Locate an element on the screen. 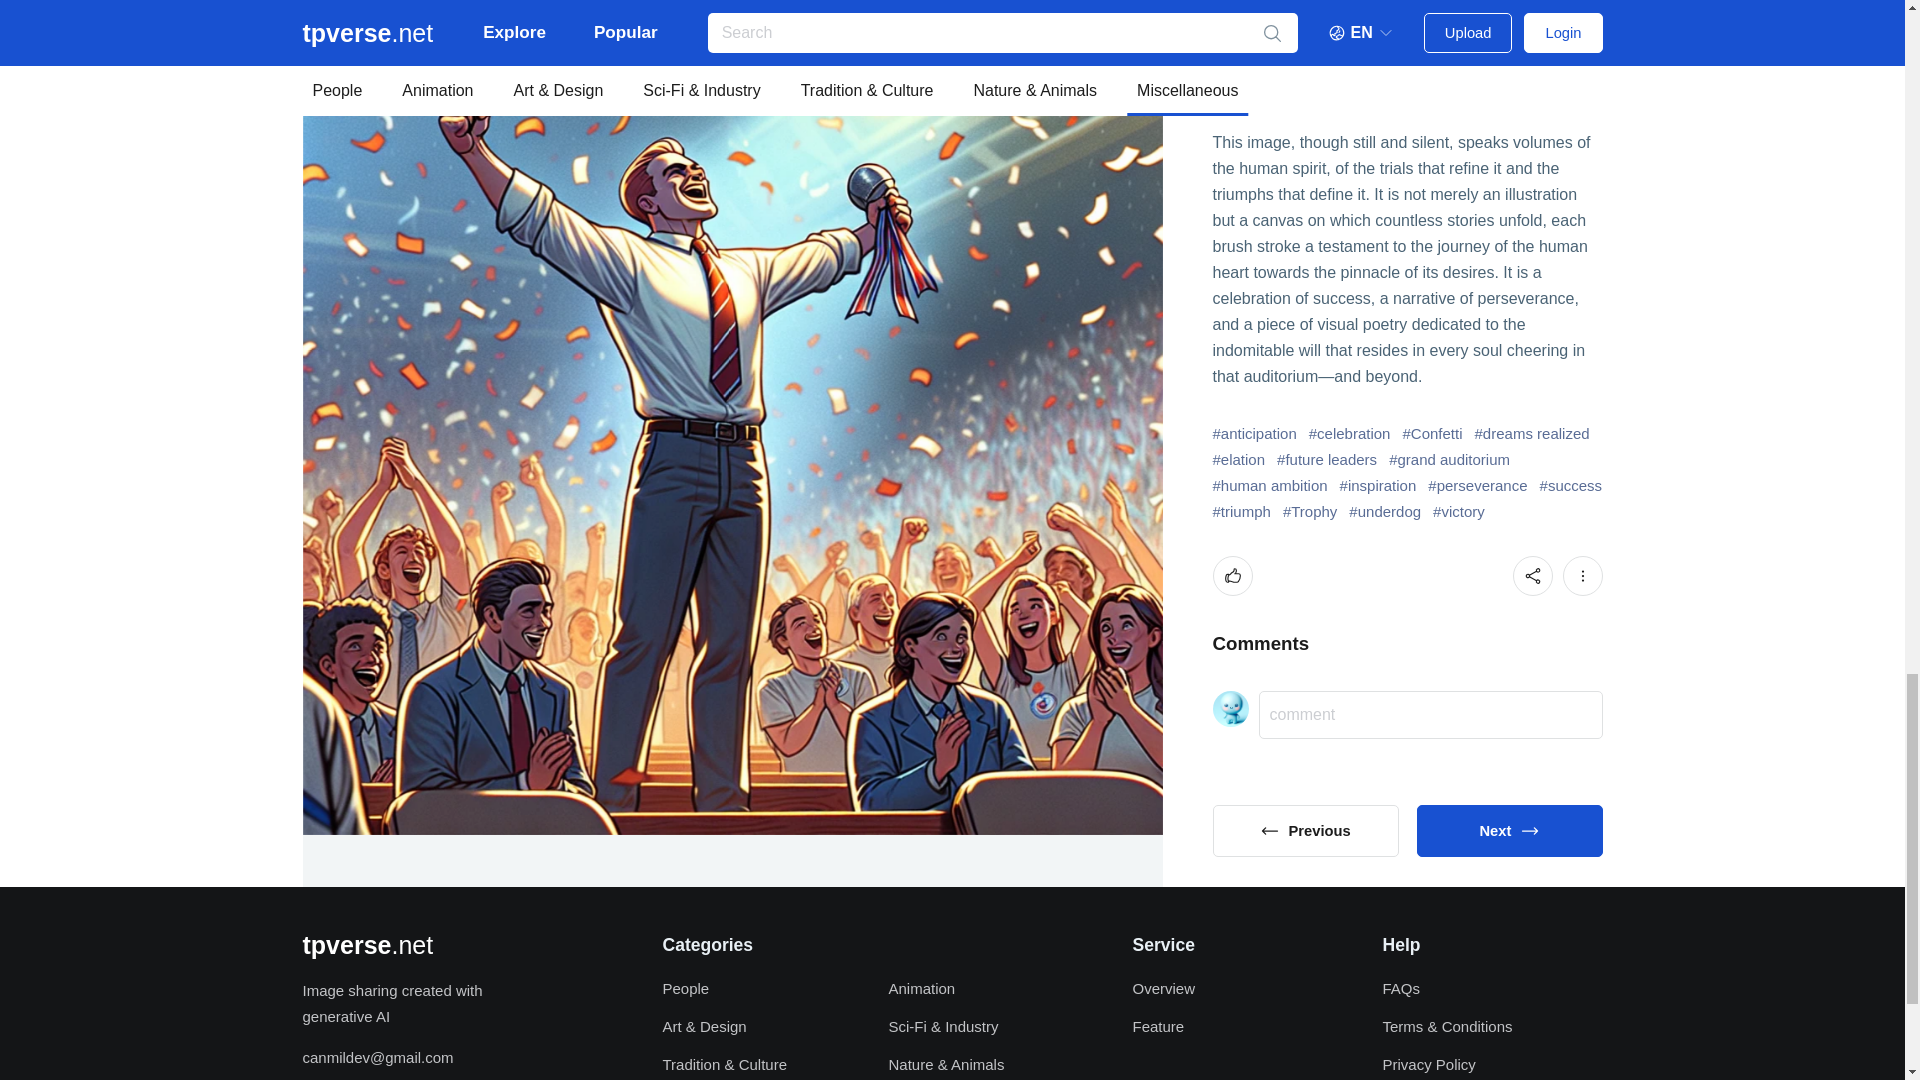 Image resolution: width=1920 pixels, height=1080 pixels. Twilight Kingdom: Echoes of the Night is located at coordinates (1304, 830).